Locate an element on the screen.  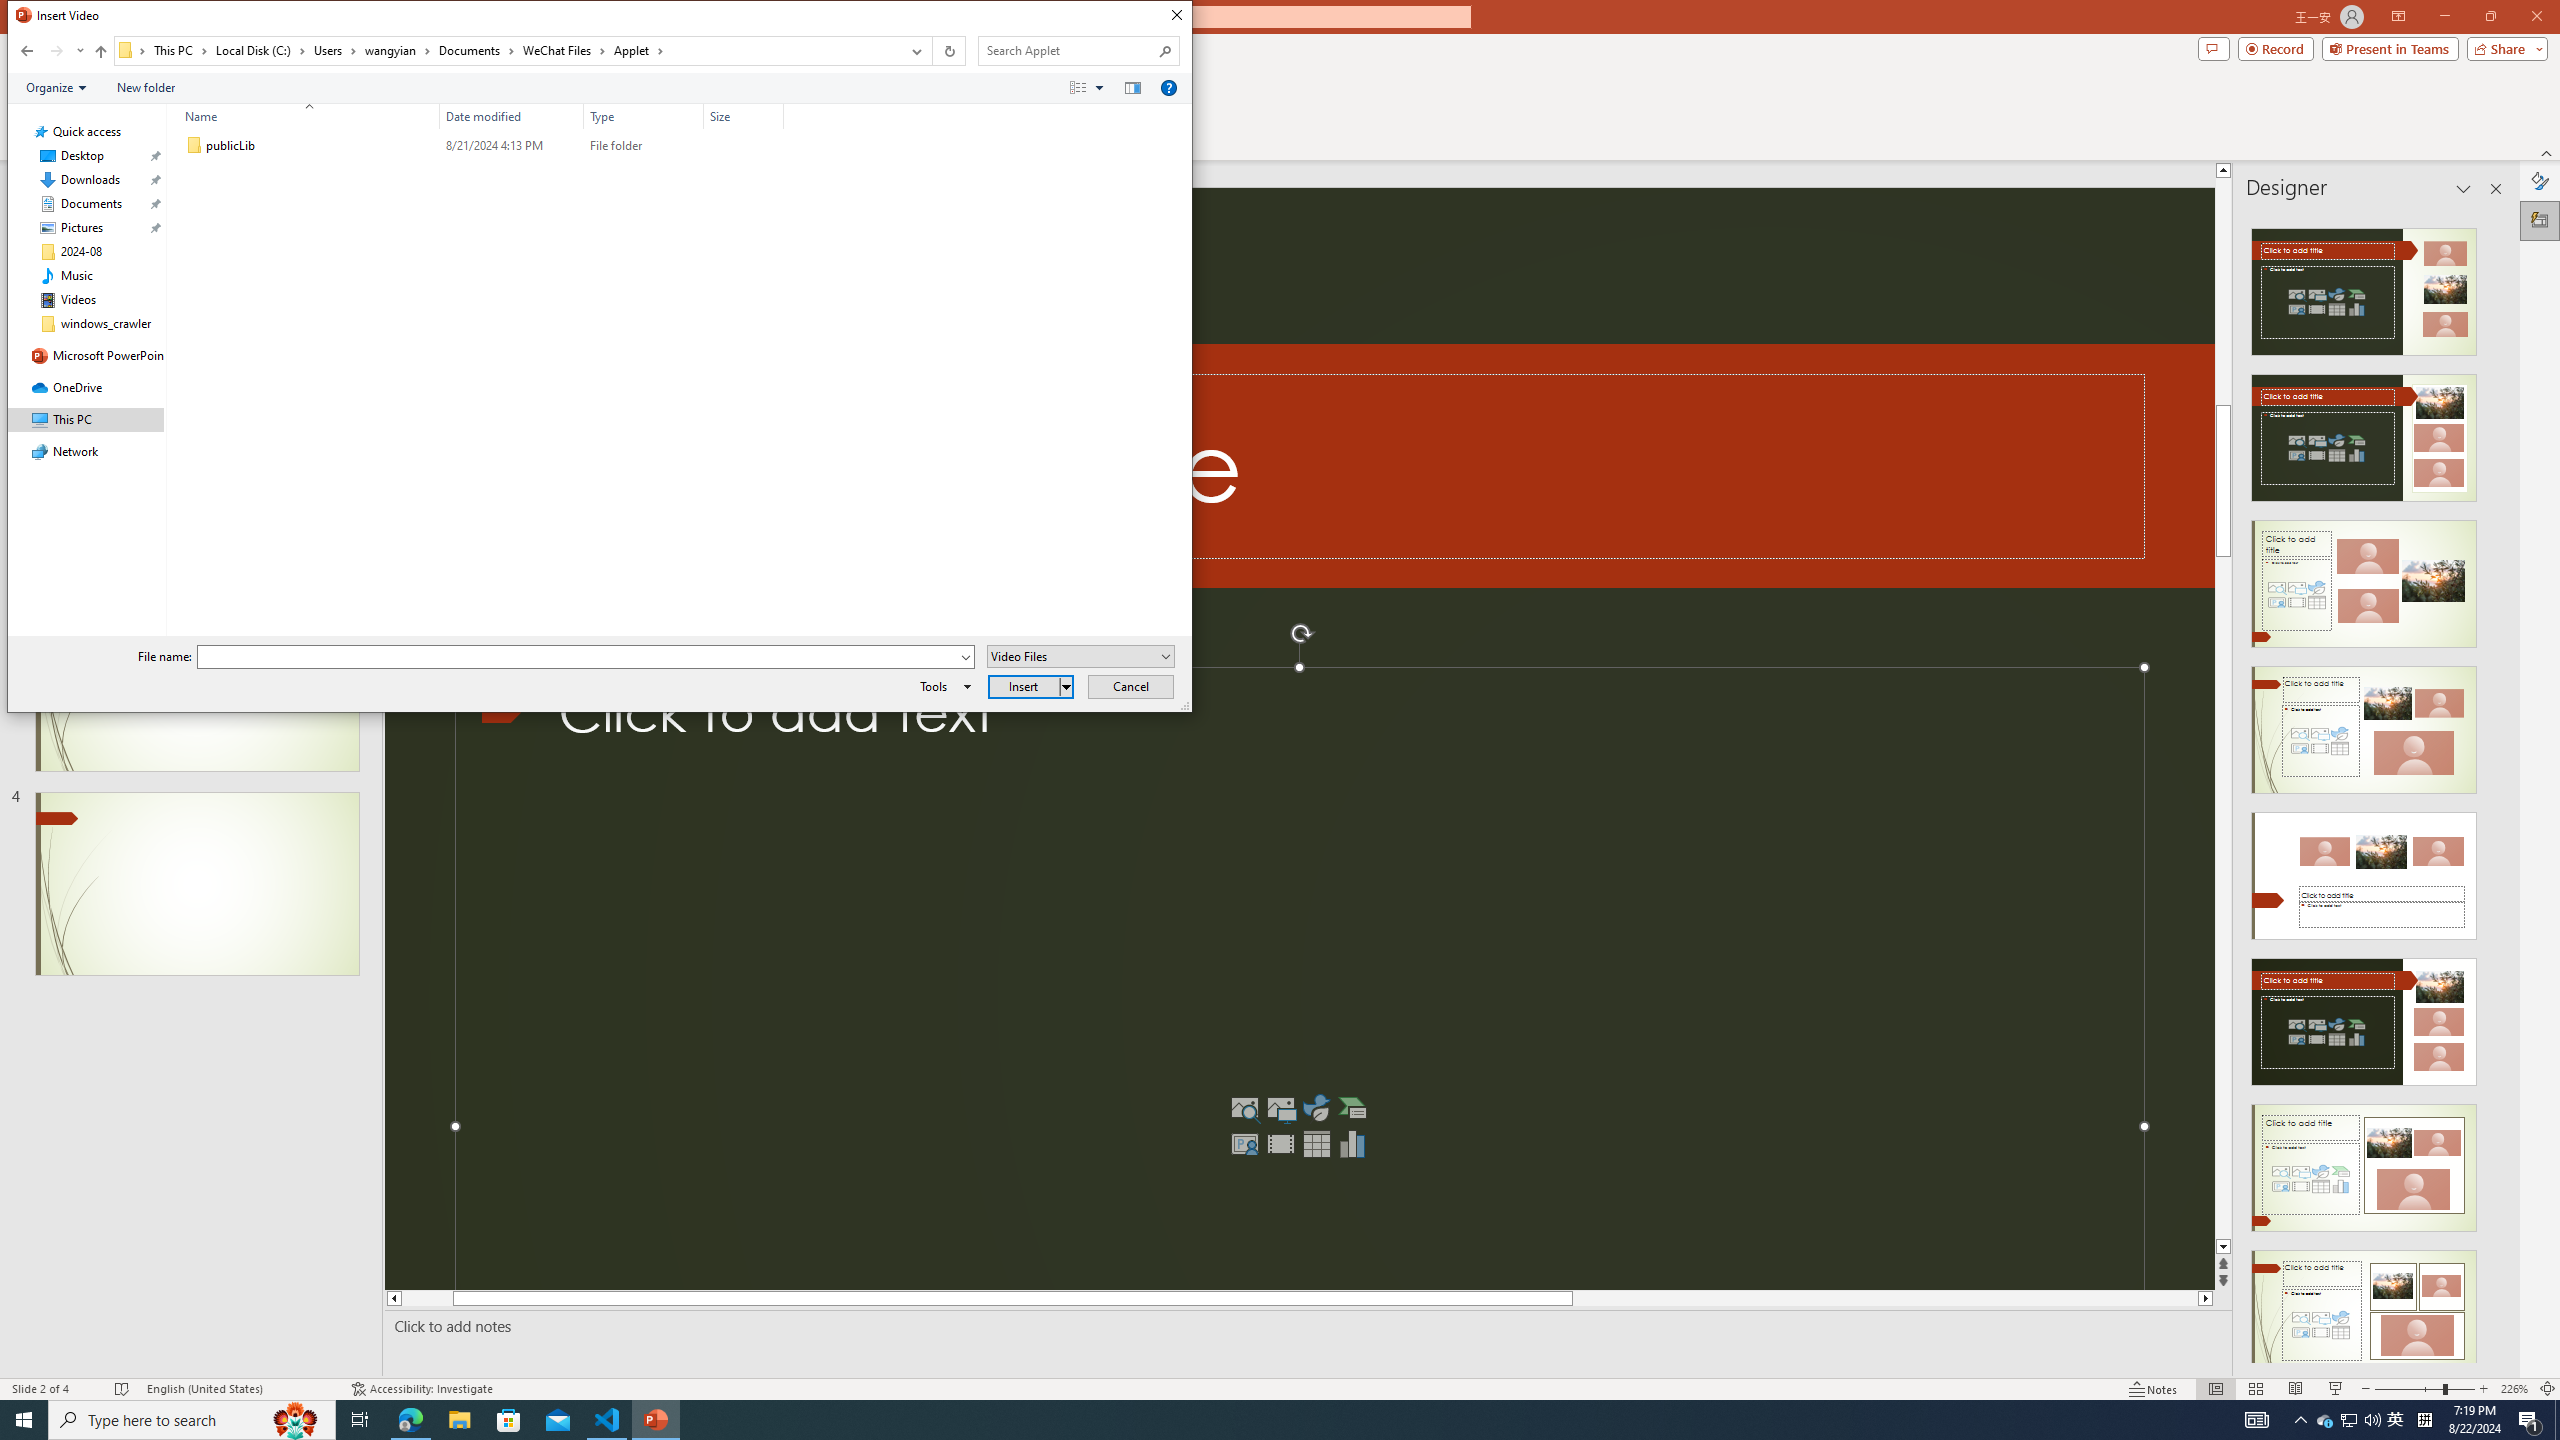
Local Disk (C:) is located at coordinates (260, 50).